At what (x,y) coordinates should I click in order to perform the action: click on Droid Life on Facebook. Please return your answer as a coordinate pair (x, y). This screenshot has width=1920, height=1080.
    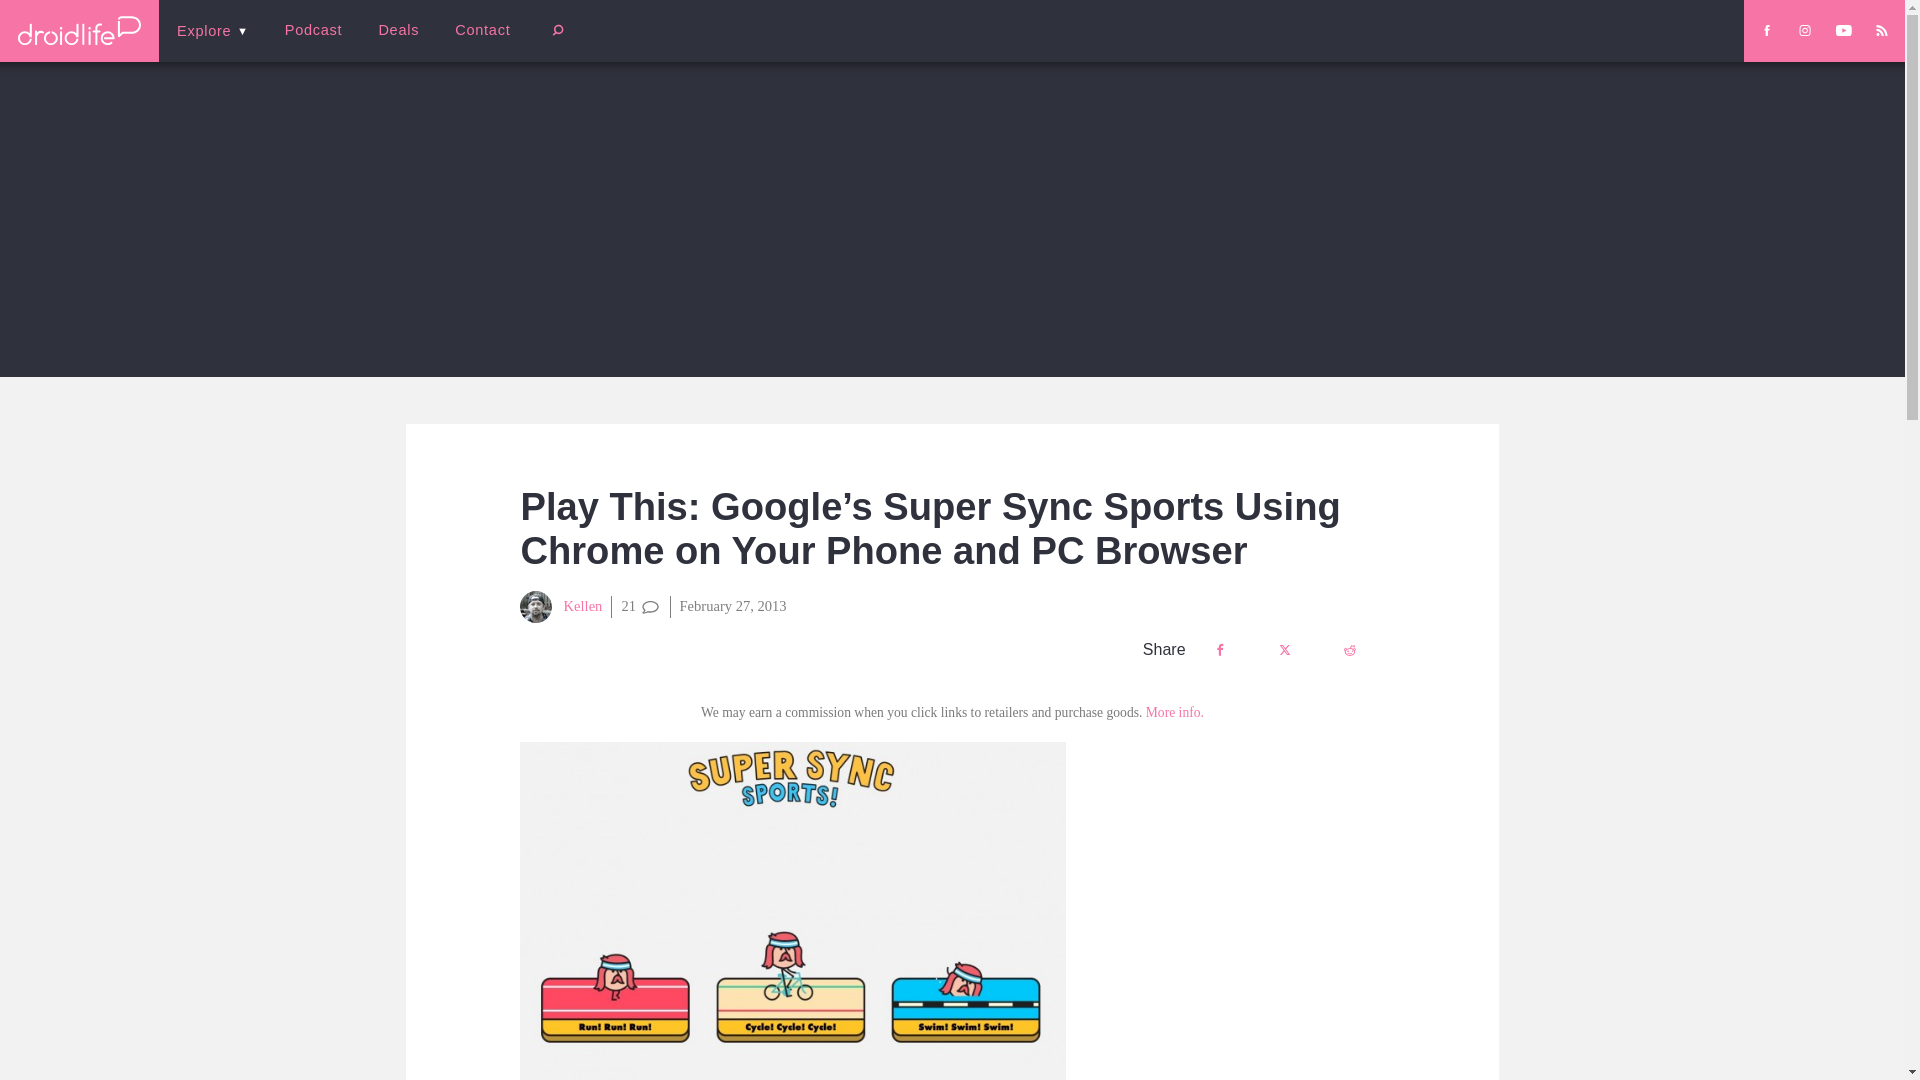
    Looking at the image, I should click on (1766, 30).